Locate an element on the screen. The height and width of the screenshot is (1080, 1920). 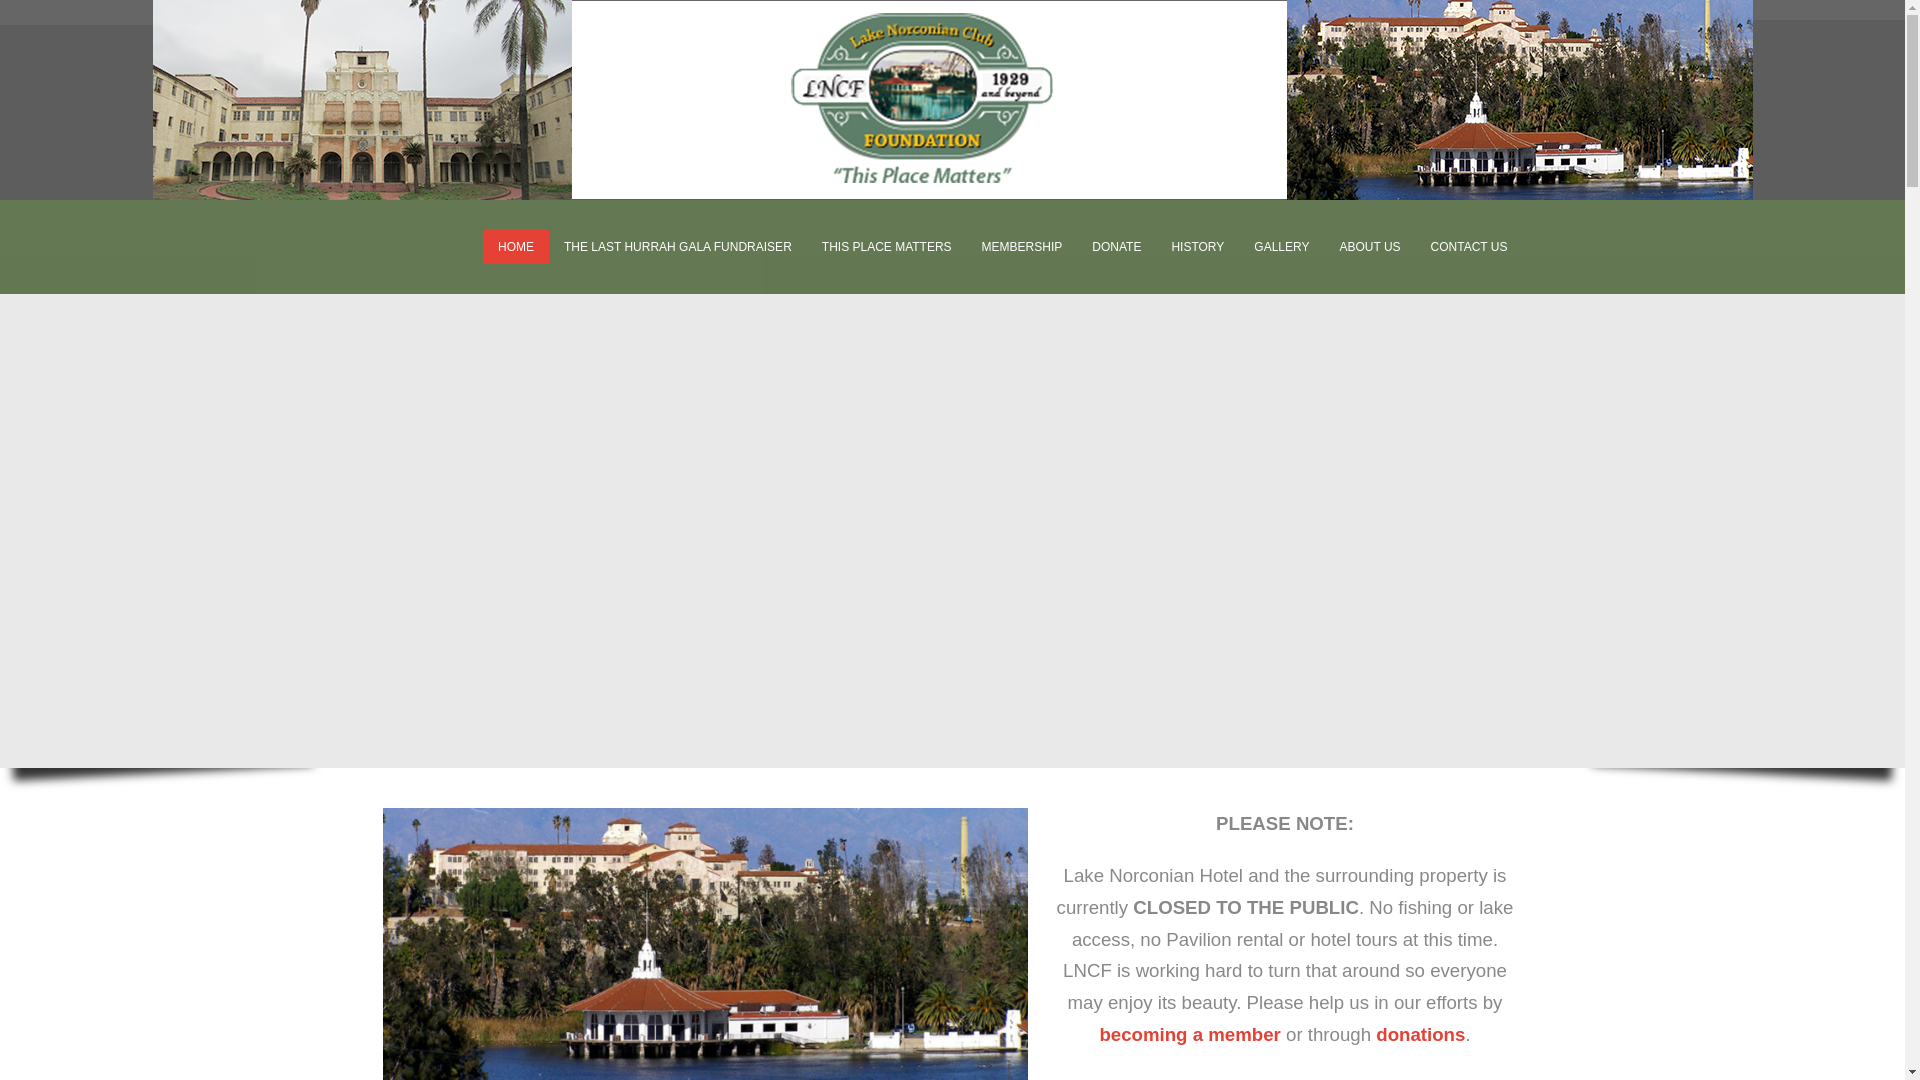
DONATE is located at coordinates (1116, 246).